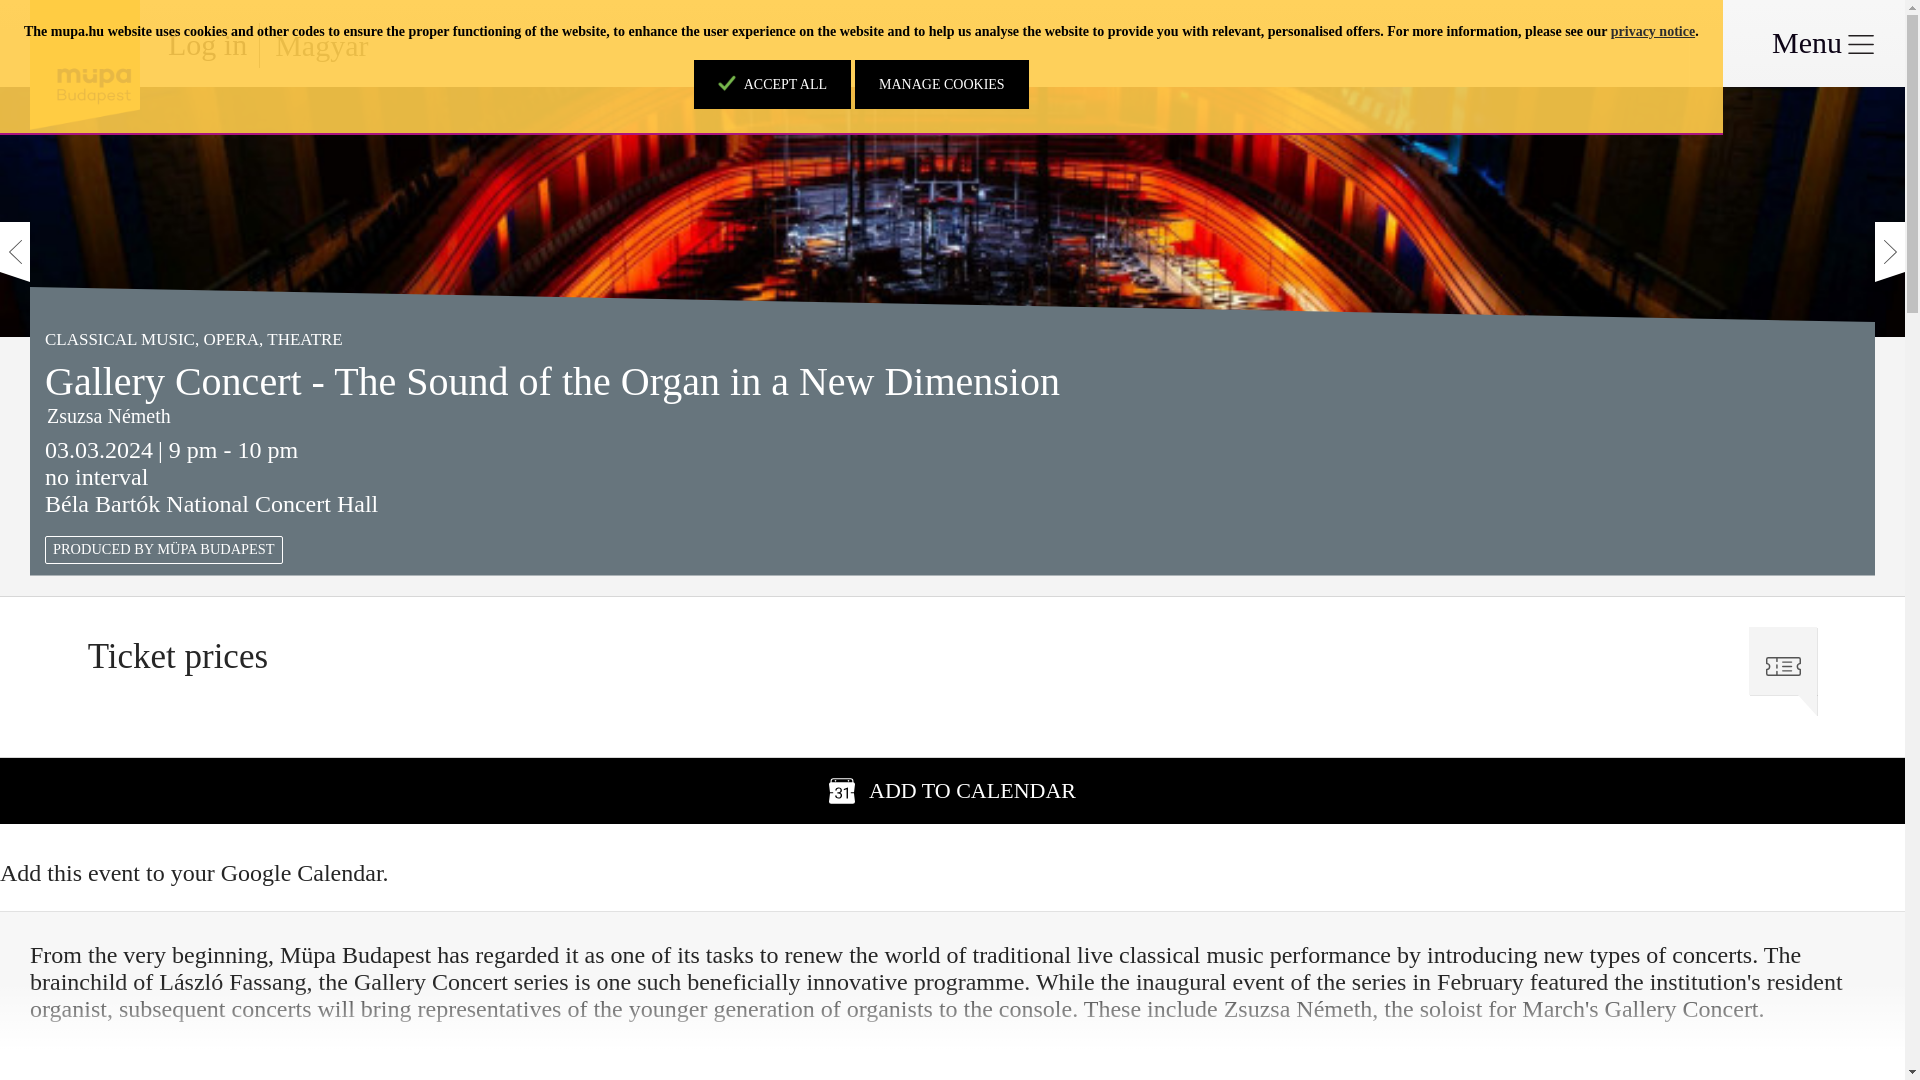  Describe the element at coordinates (942, 84) in the screenshot. I see `MANAGE COOKIES` at that location.